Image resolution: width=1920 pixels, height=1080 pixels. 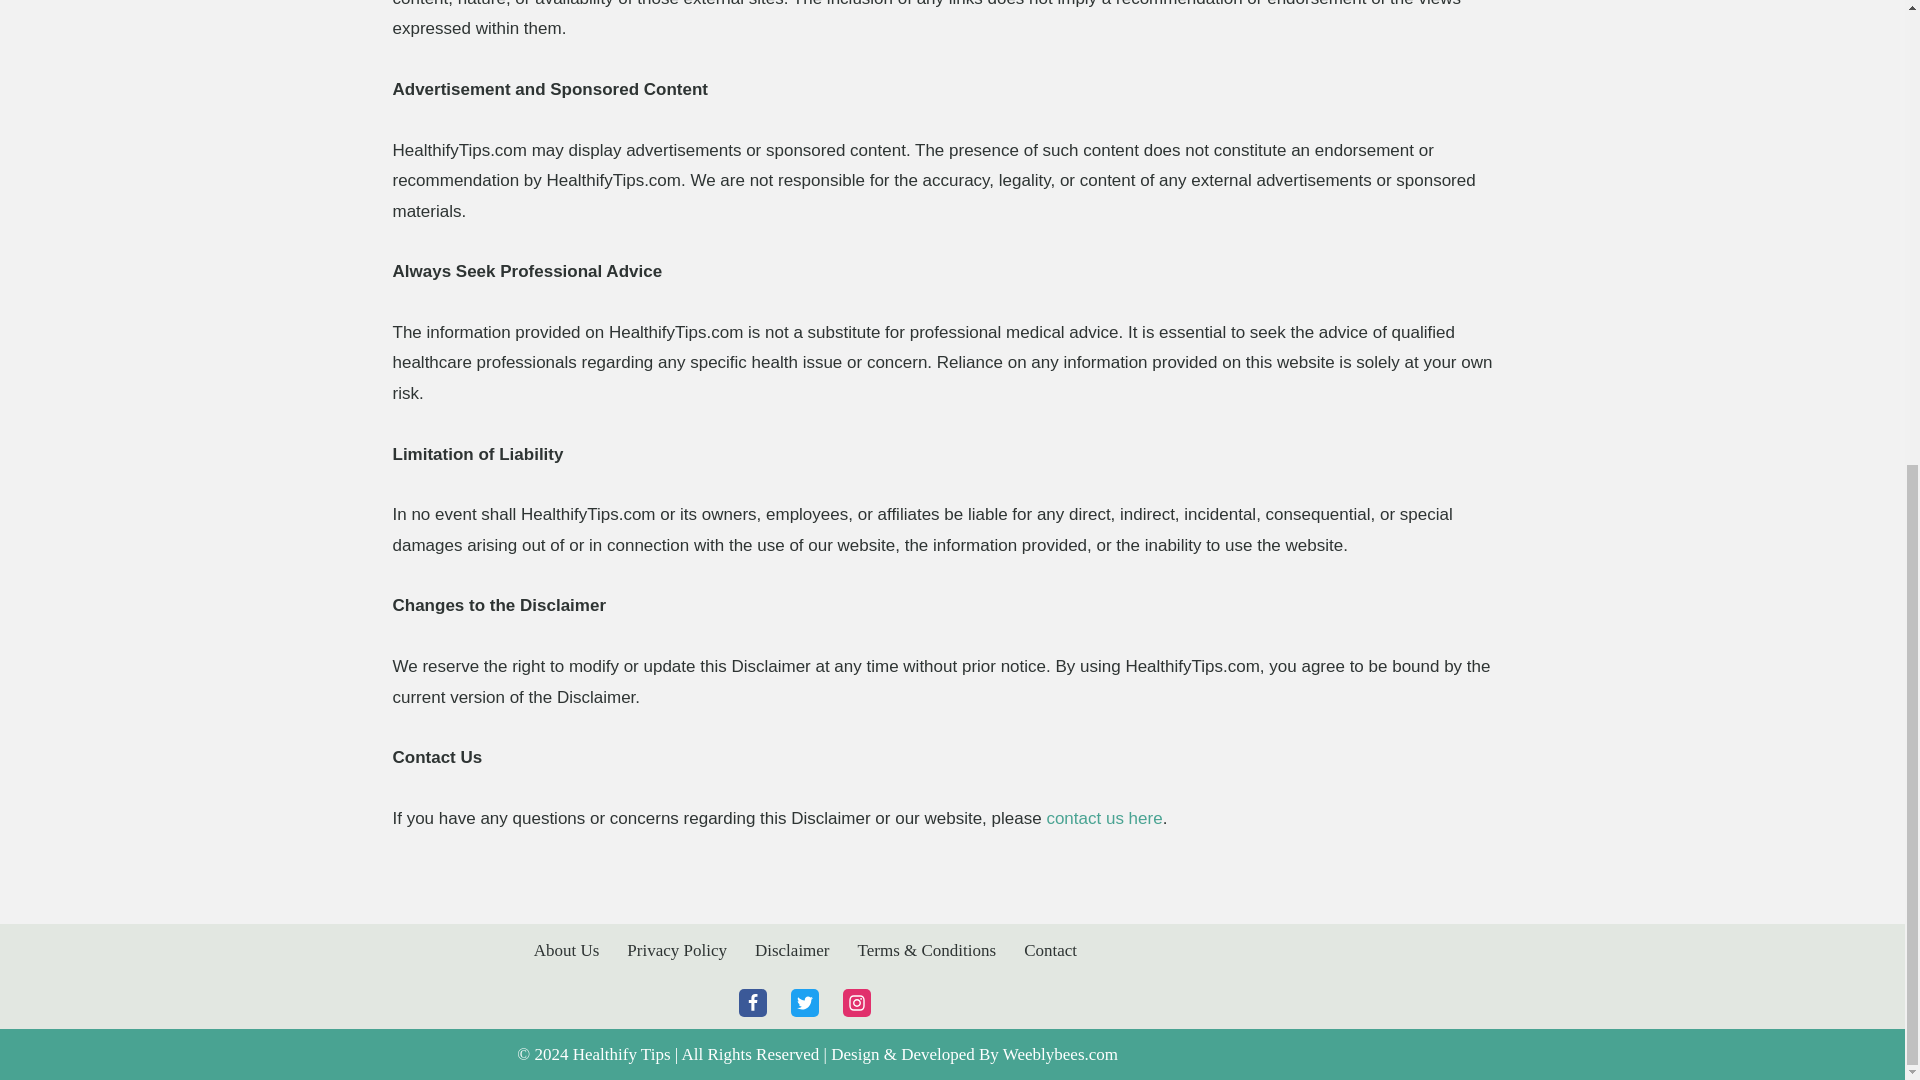 What do you see at coordinates (805, 1003) in the screenshot?
I see `Twitter` at bounding box center [805, 1003].